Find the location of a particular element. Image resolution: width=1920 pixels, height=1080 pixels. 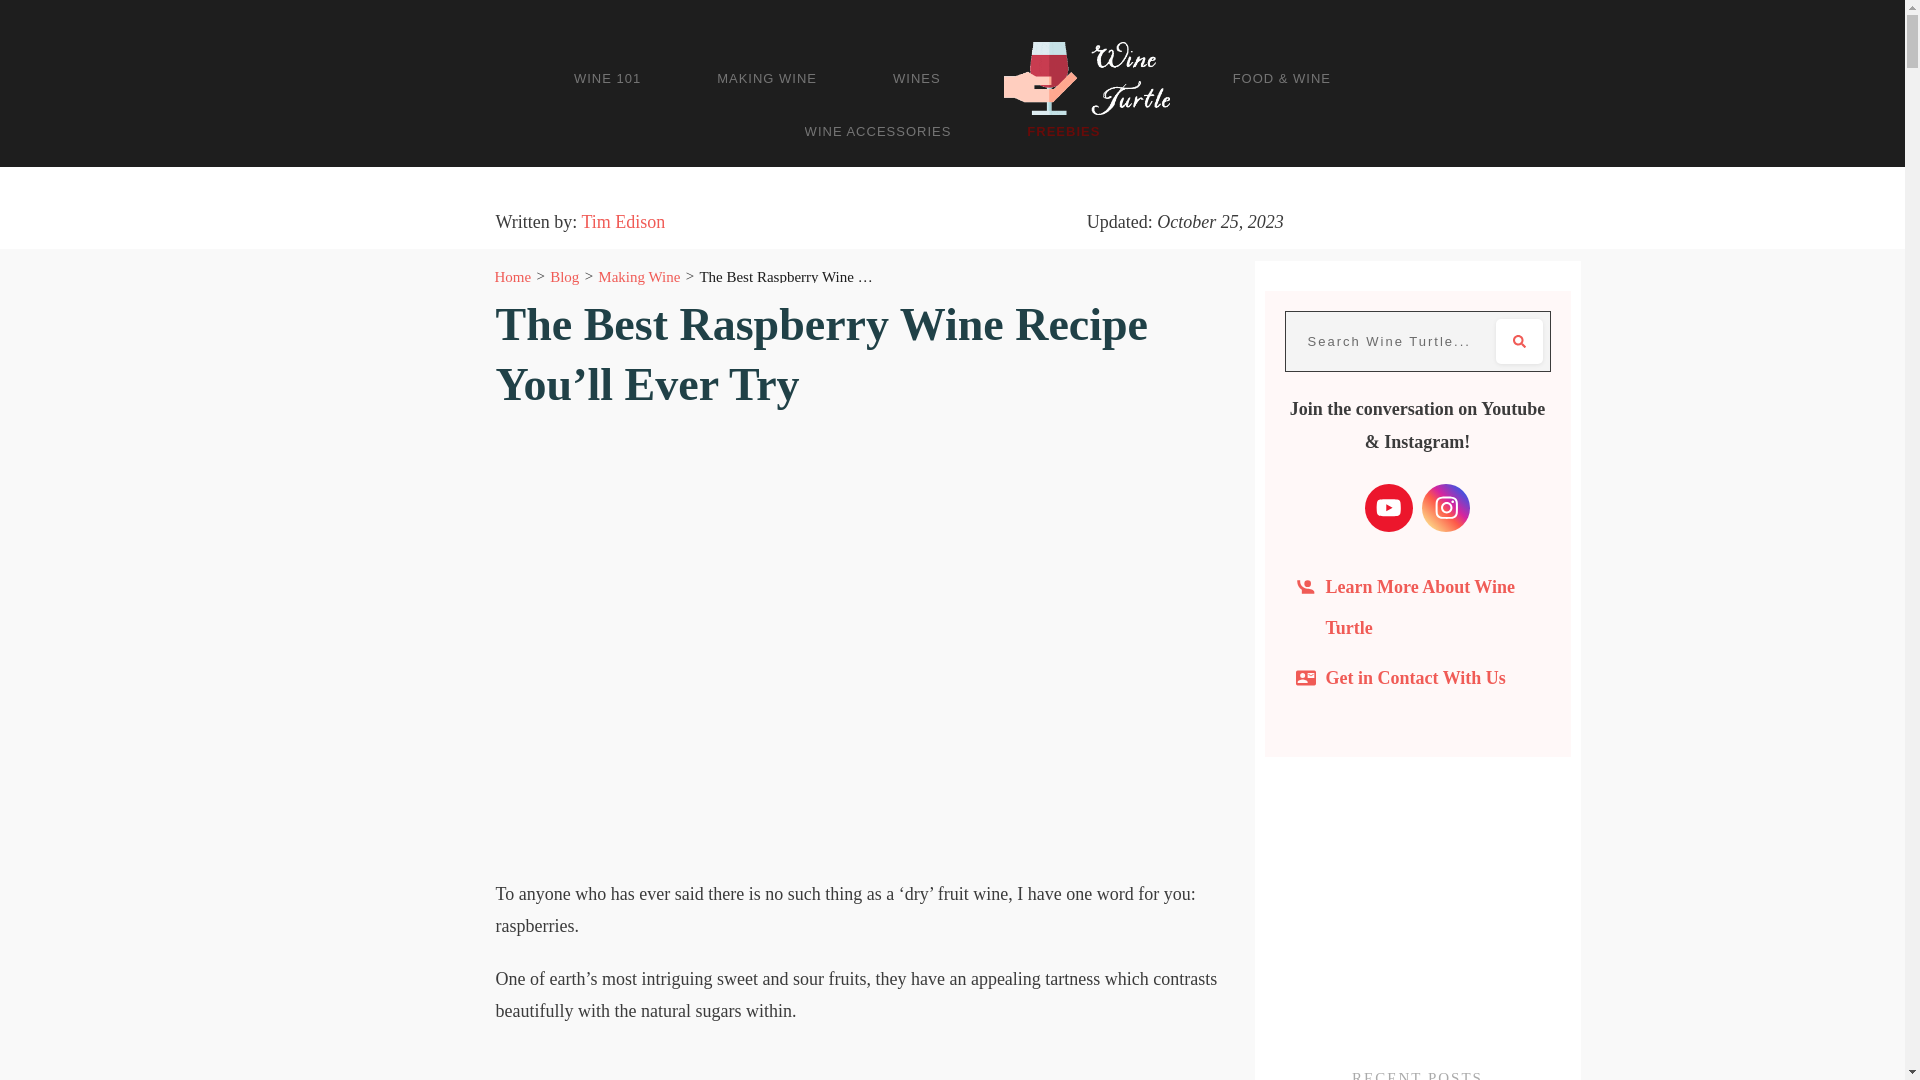

FREEBIES is located at coordinates (1064, 131).